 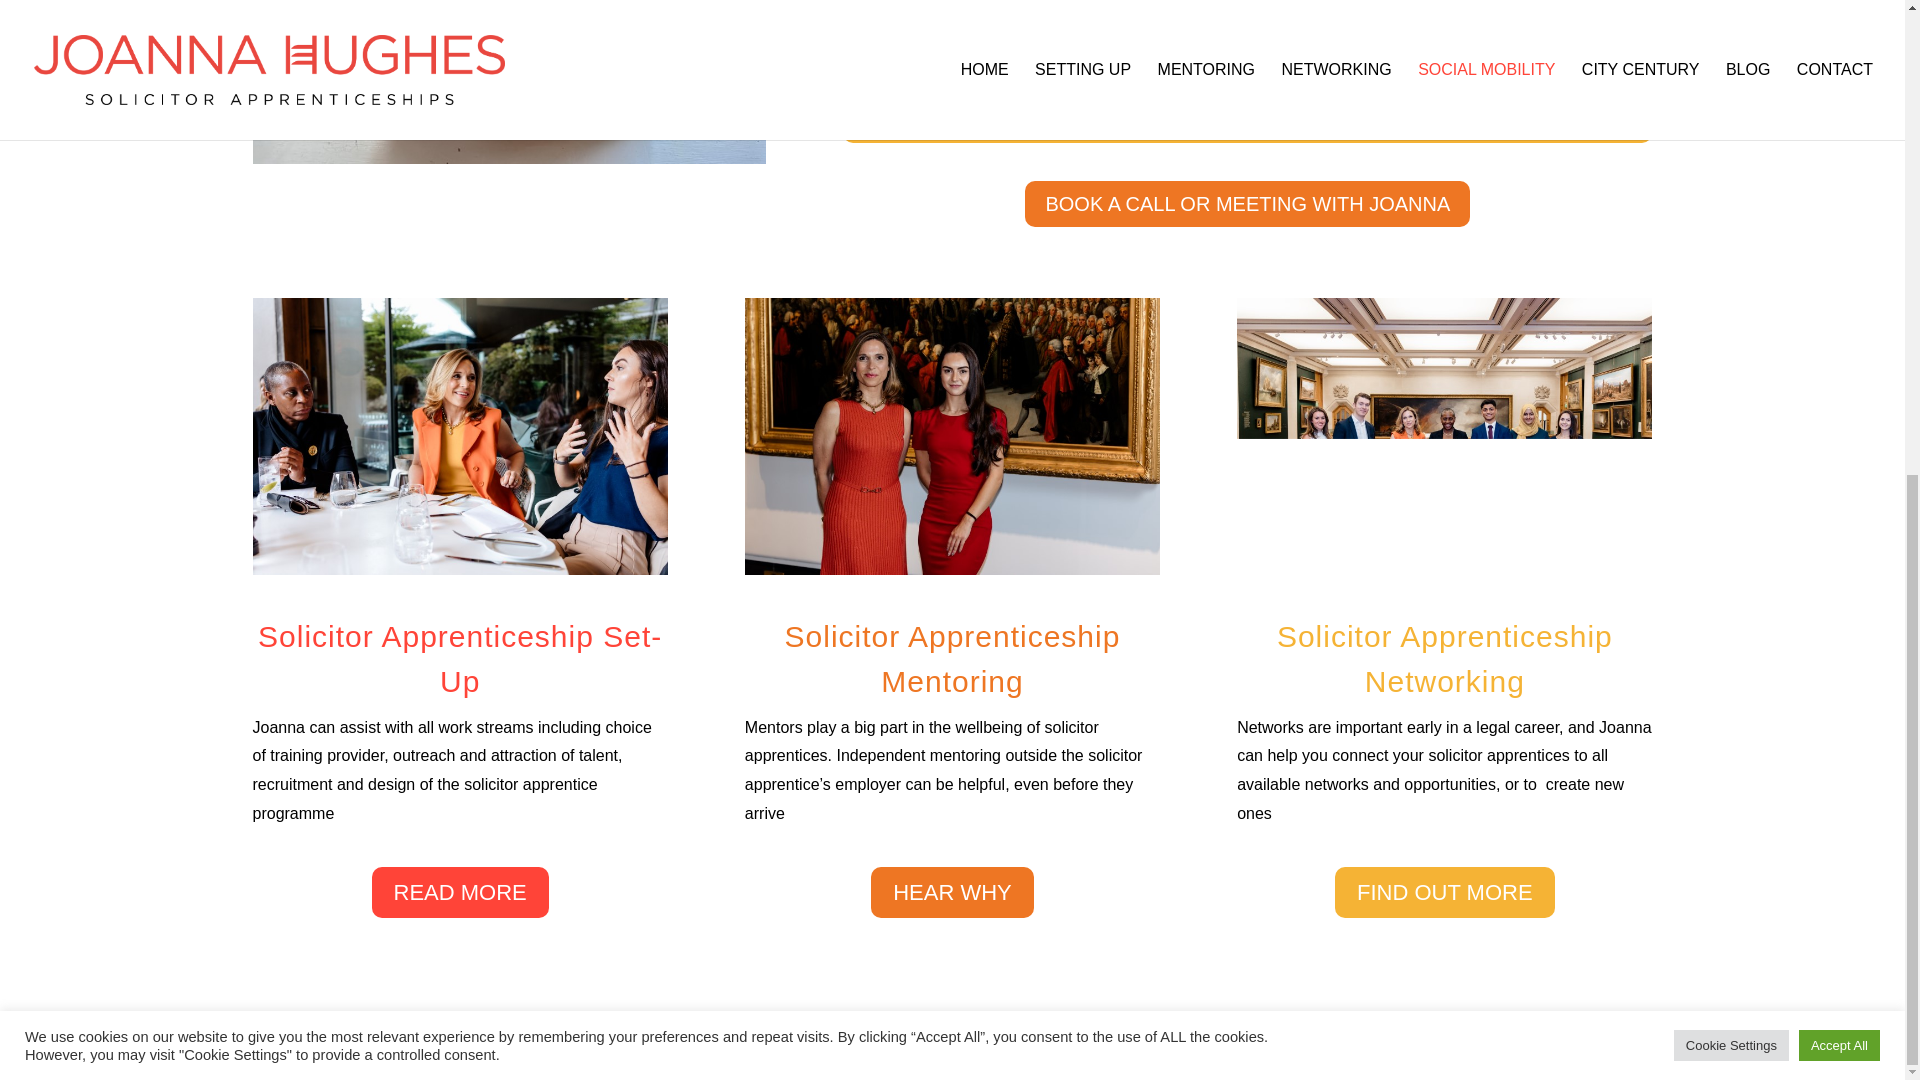 I want to click on Accept All, so click(x=1839, y=203).